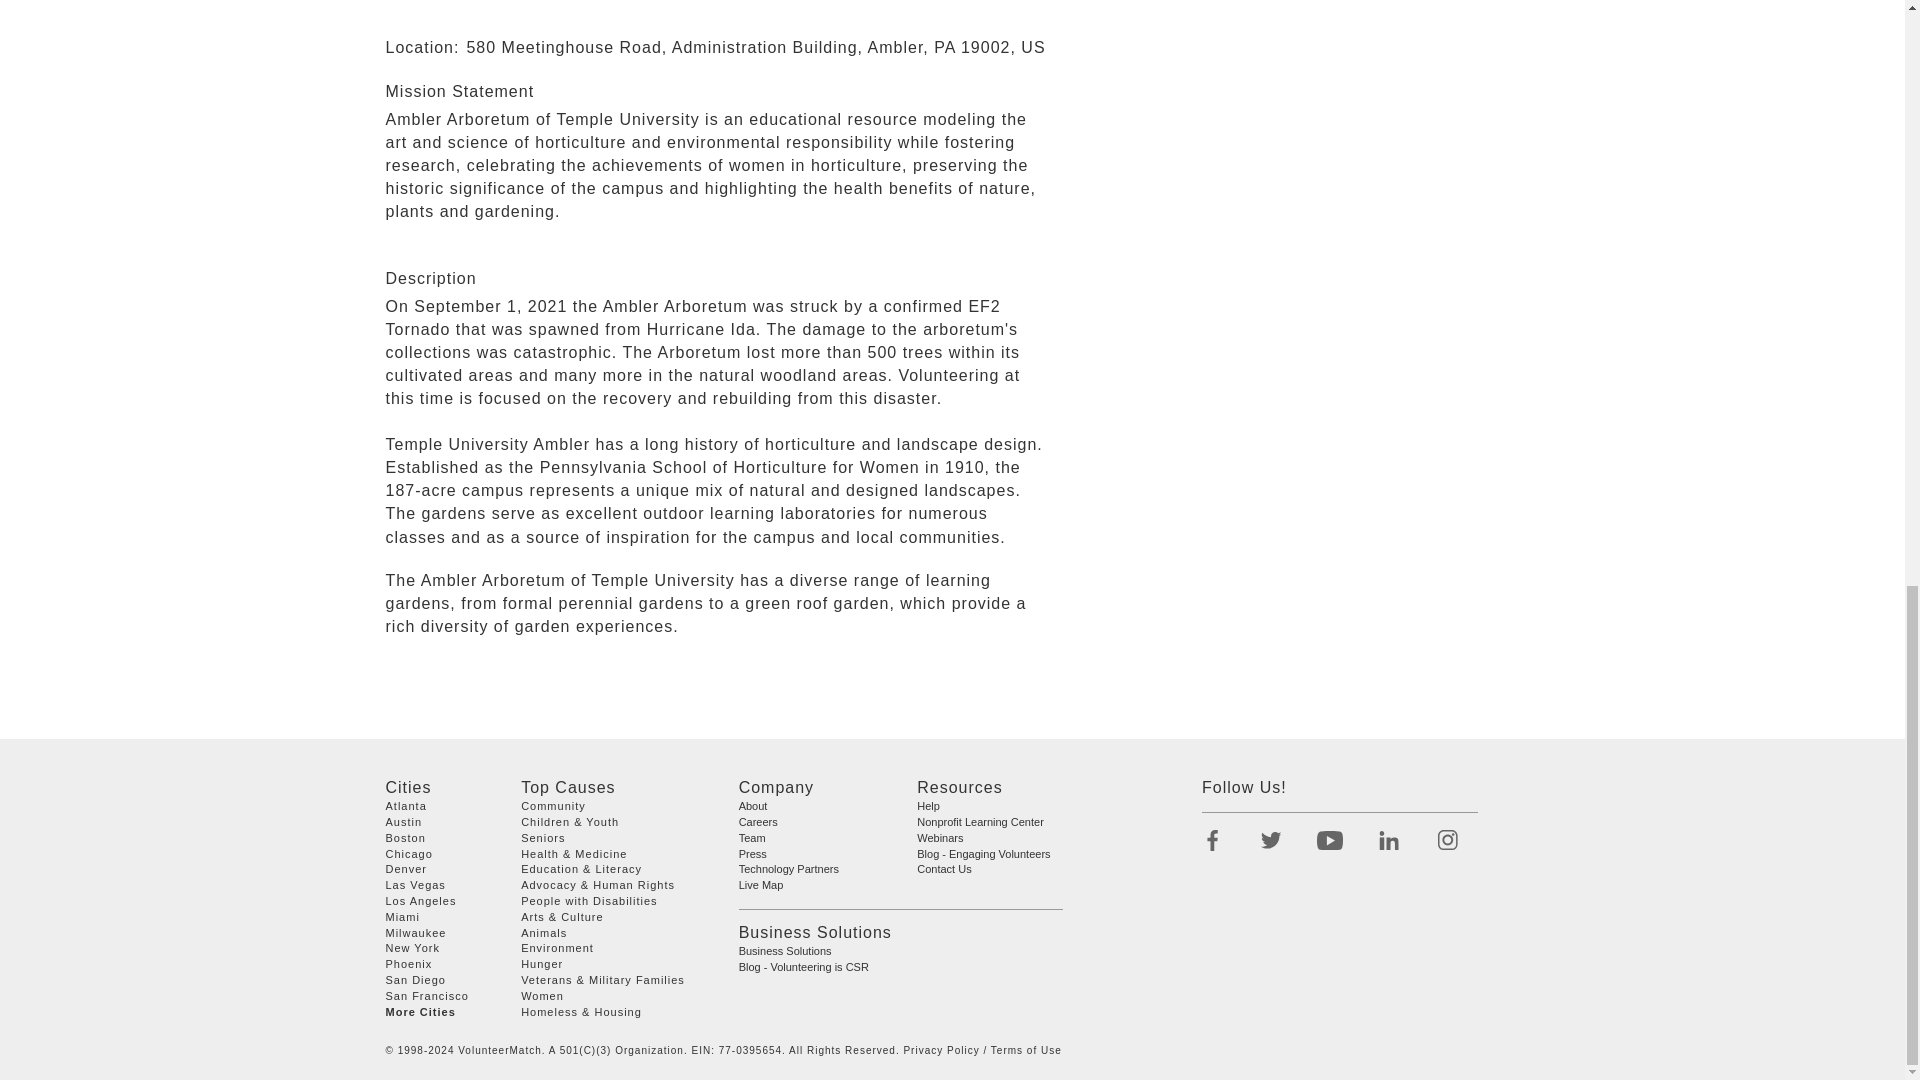 Image resolution: width=1920 pixels, height=1080 pixels. I want to click on Atlanta, so click(406, 806).